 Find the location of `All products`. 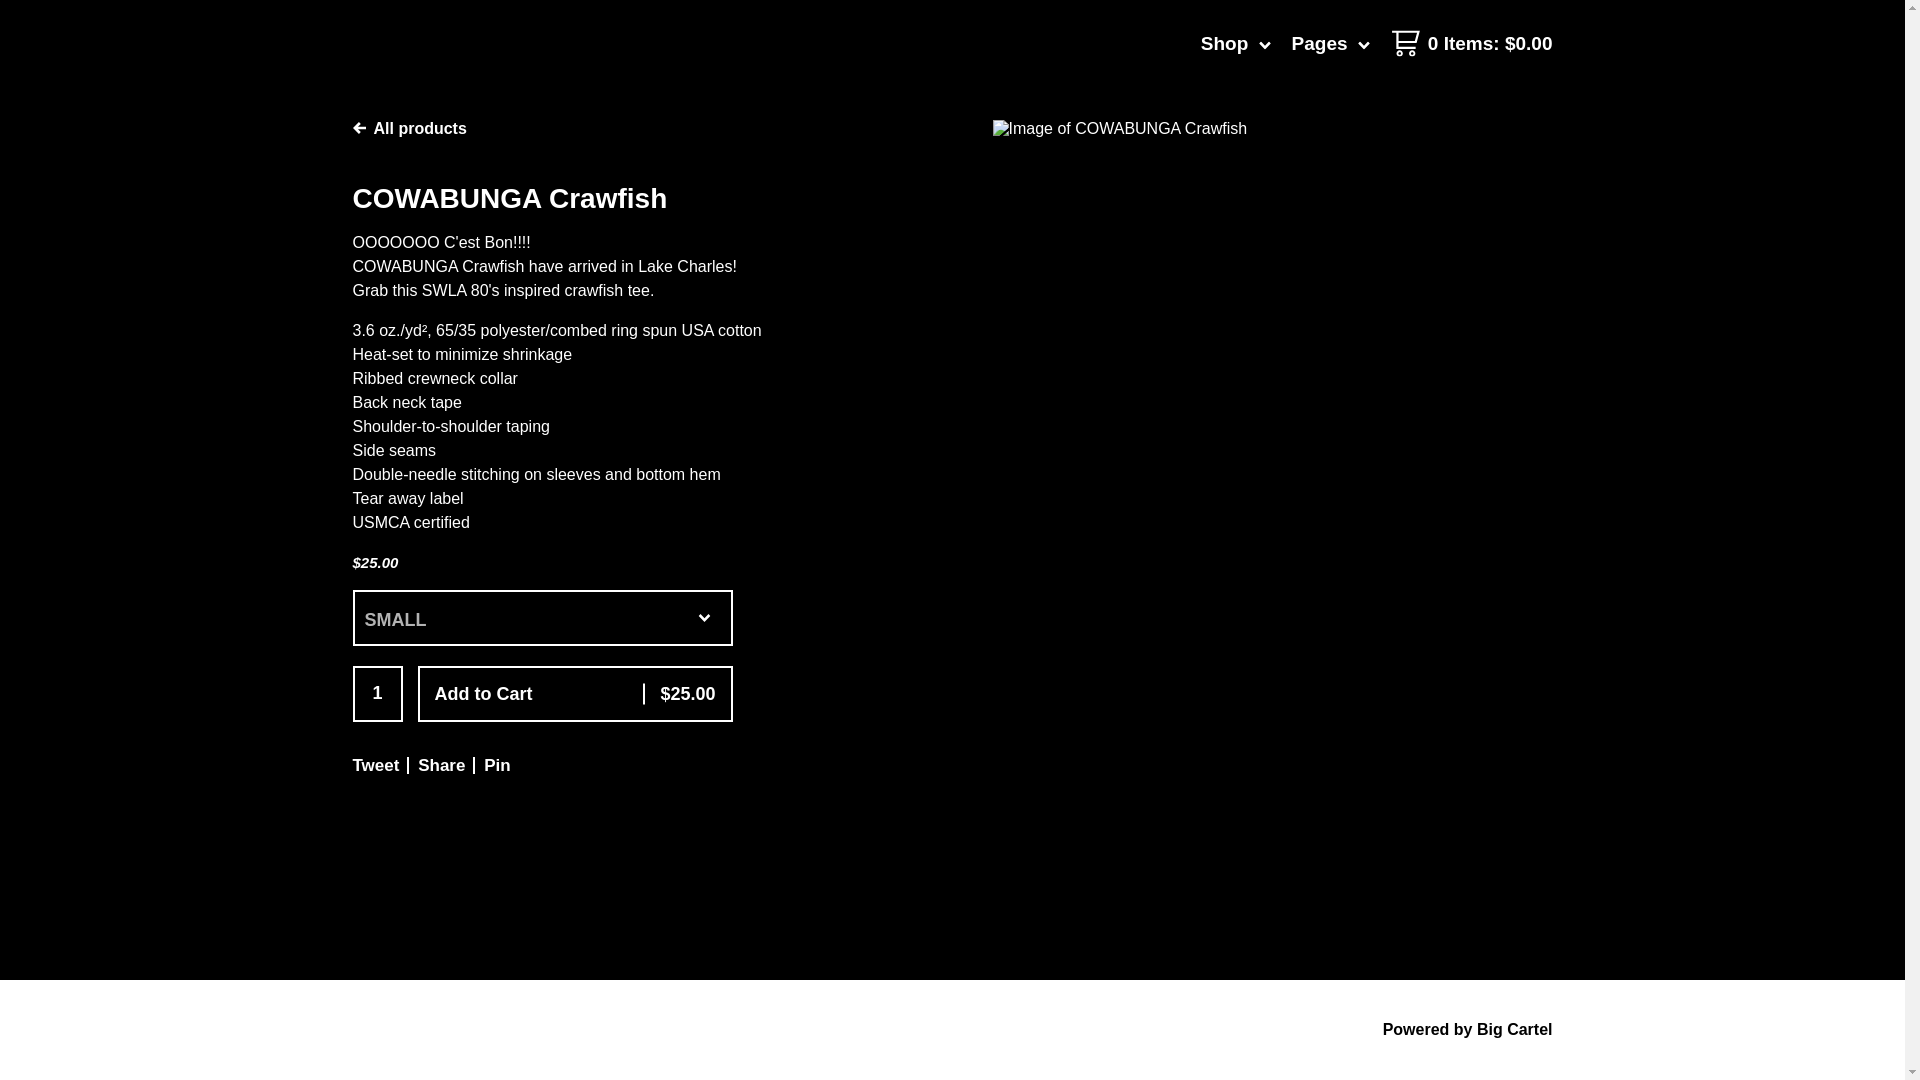

All products is located at coordinates (408, 128).